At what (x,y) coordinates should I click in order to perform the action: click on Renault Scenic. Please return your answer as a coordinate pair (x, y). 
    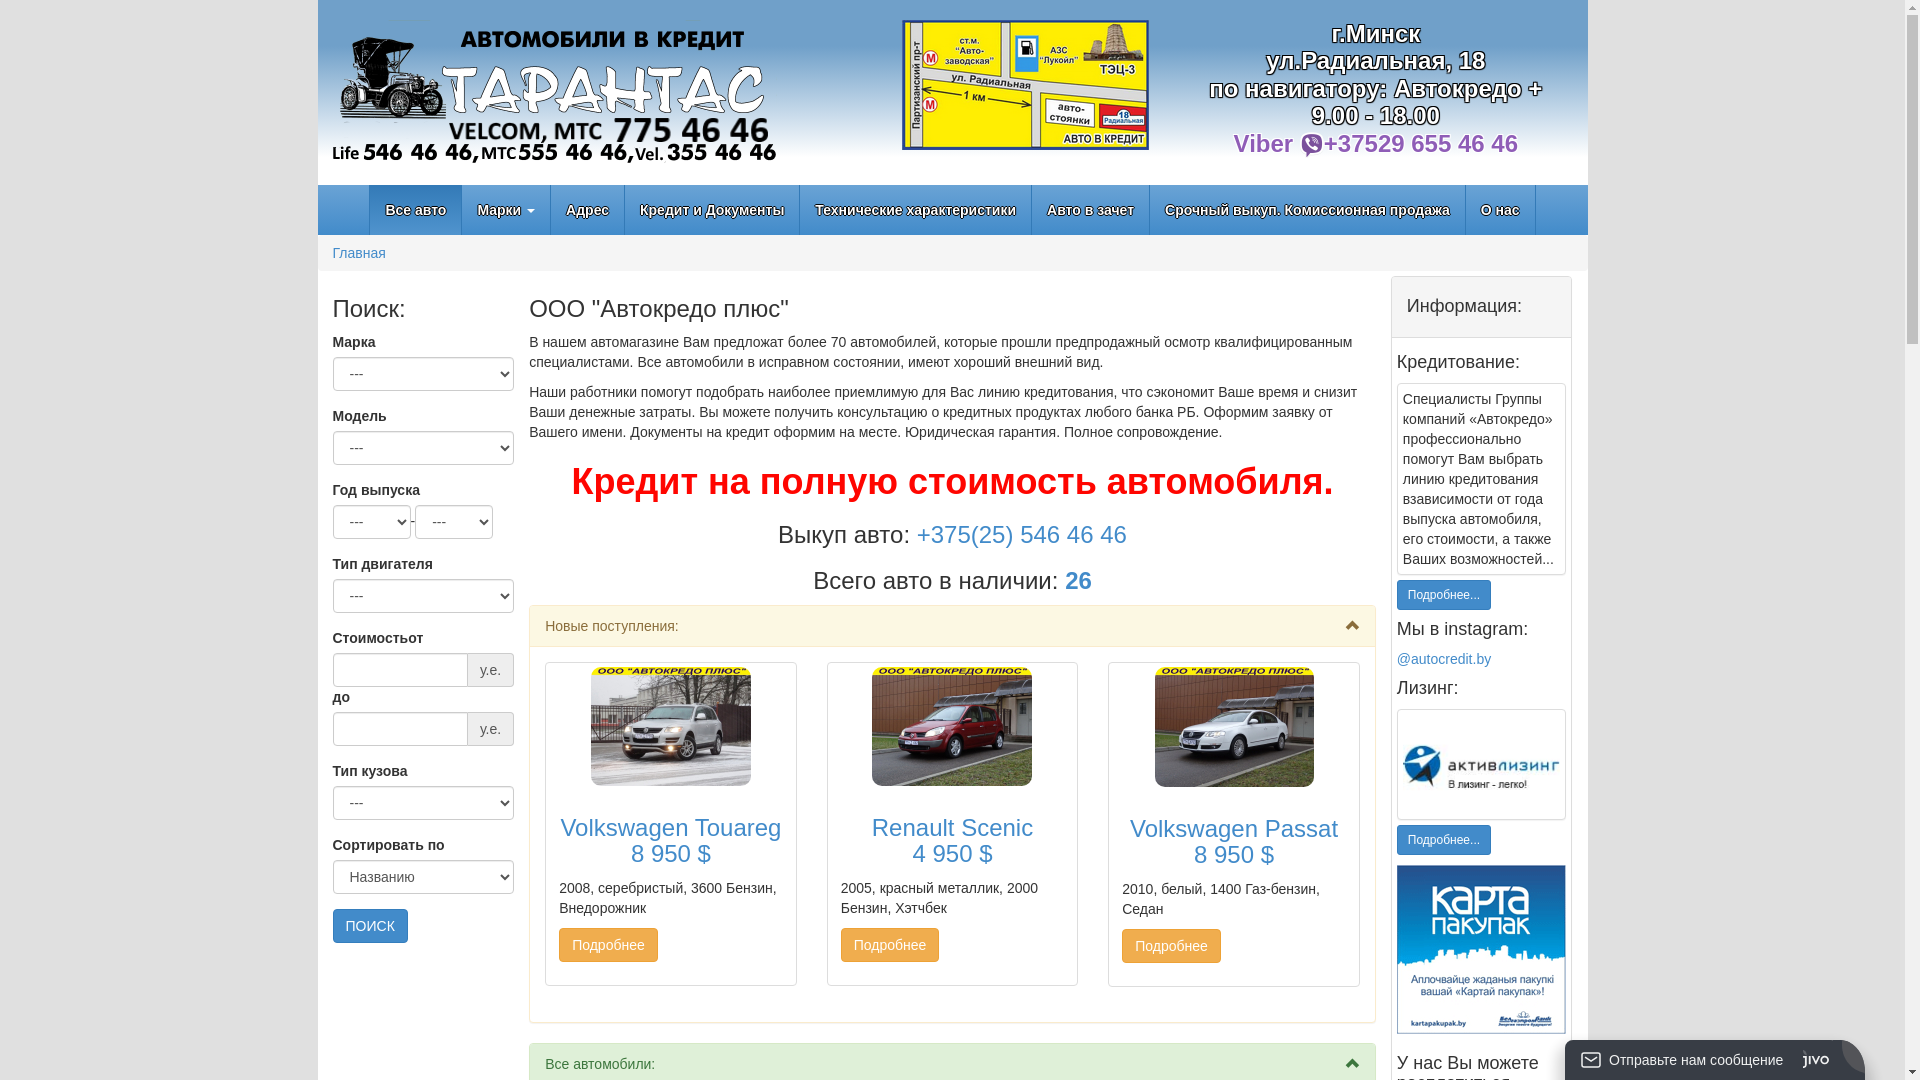
    Looking at the image, I should click on (952, 726).